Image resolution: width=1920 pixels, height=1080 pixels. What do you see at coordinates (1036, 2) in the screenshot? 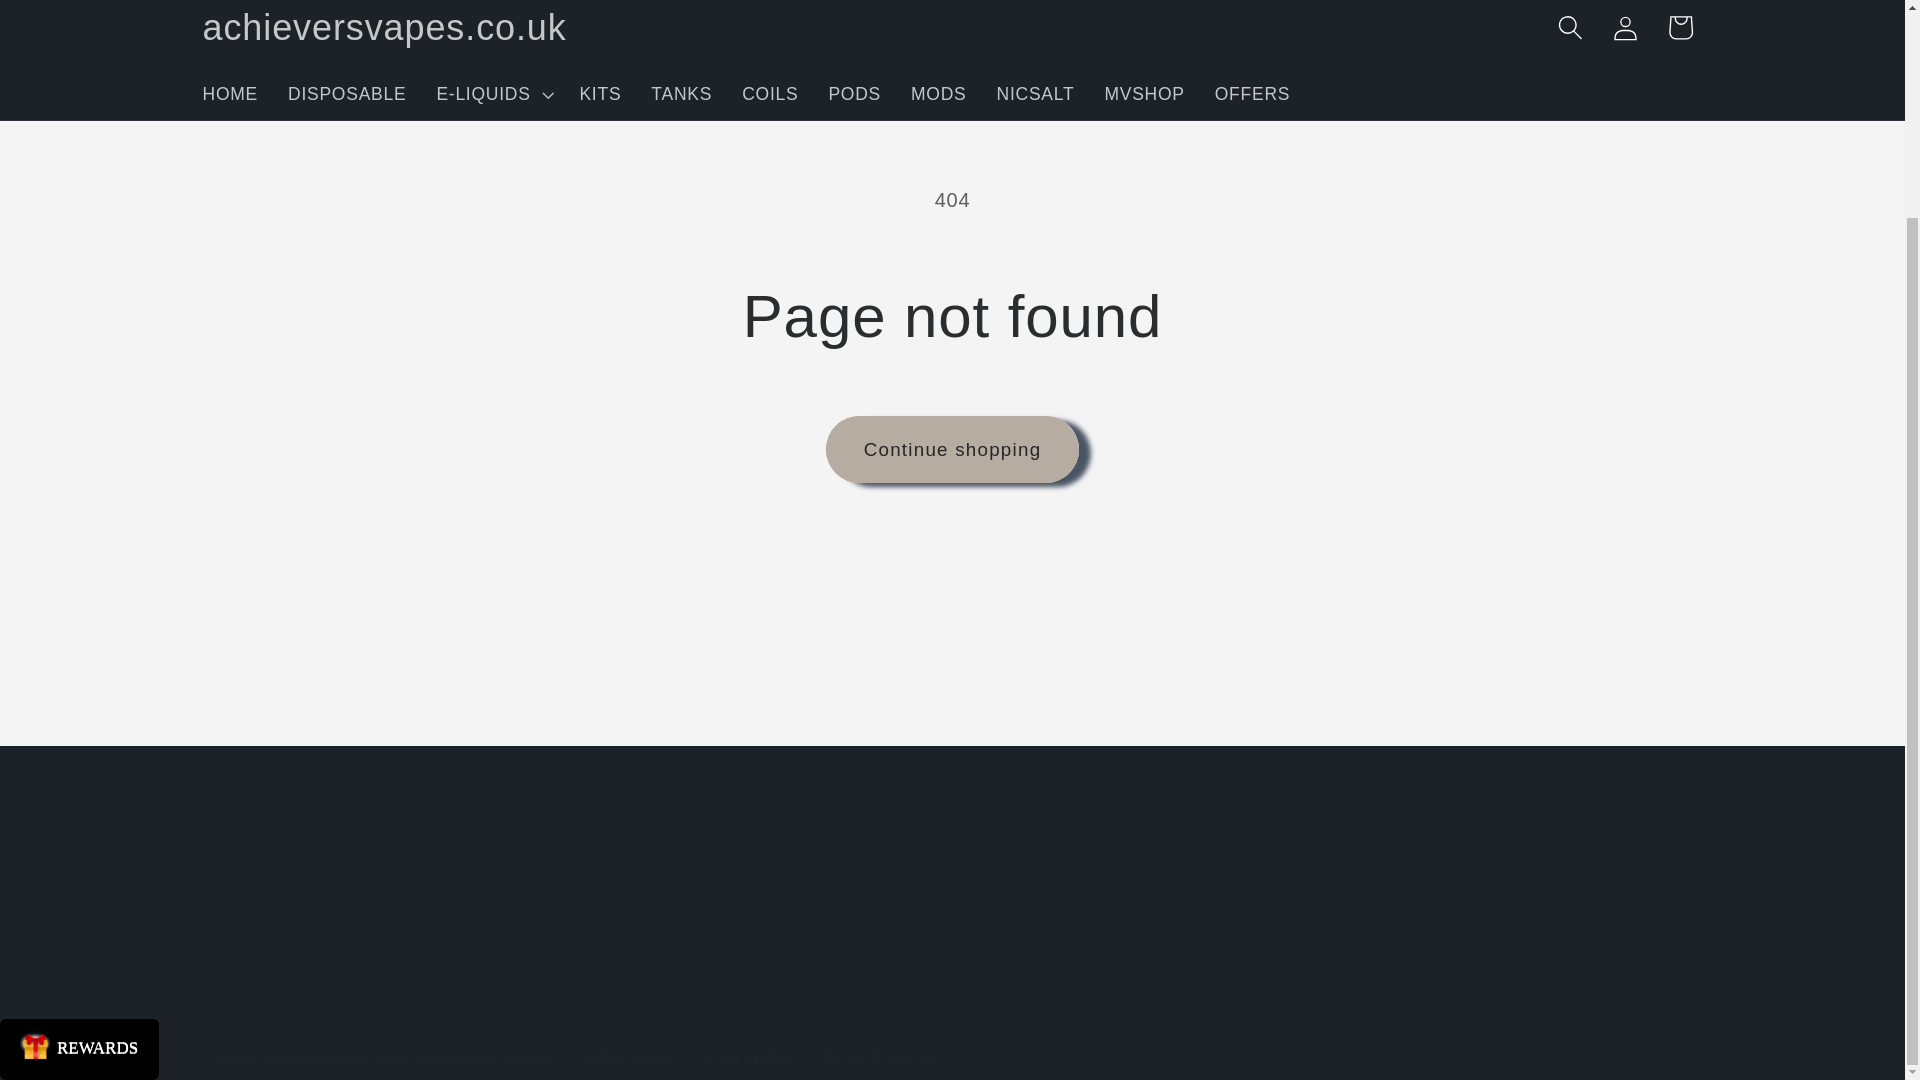
I see `NICSALT` at bounding box center [1036, 2].